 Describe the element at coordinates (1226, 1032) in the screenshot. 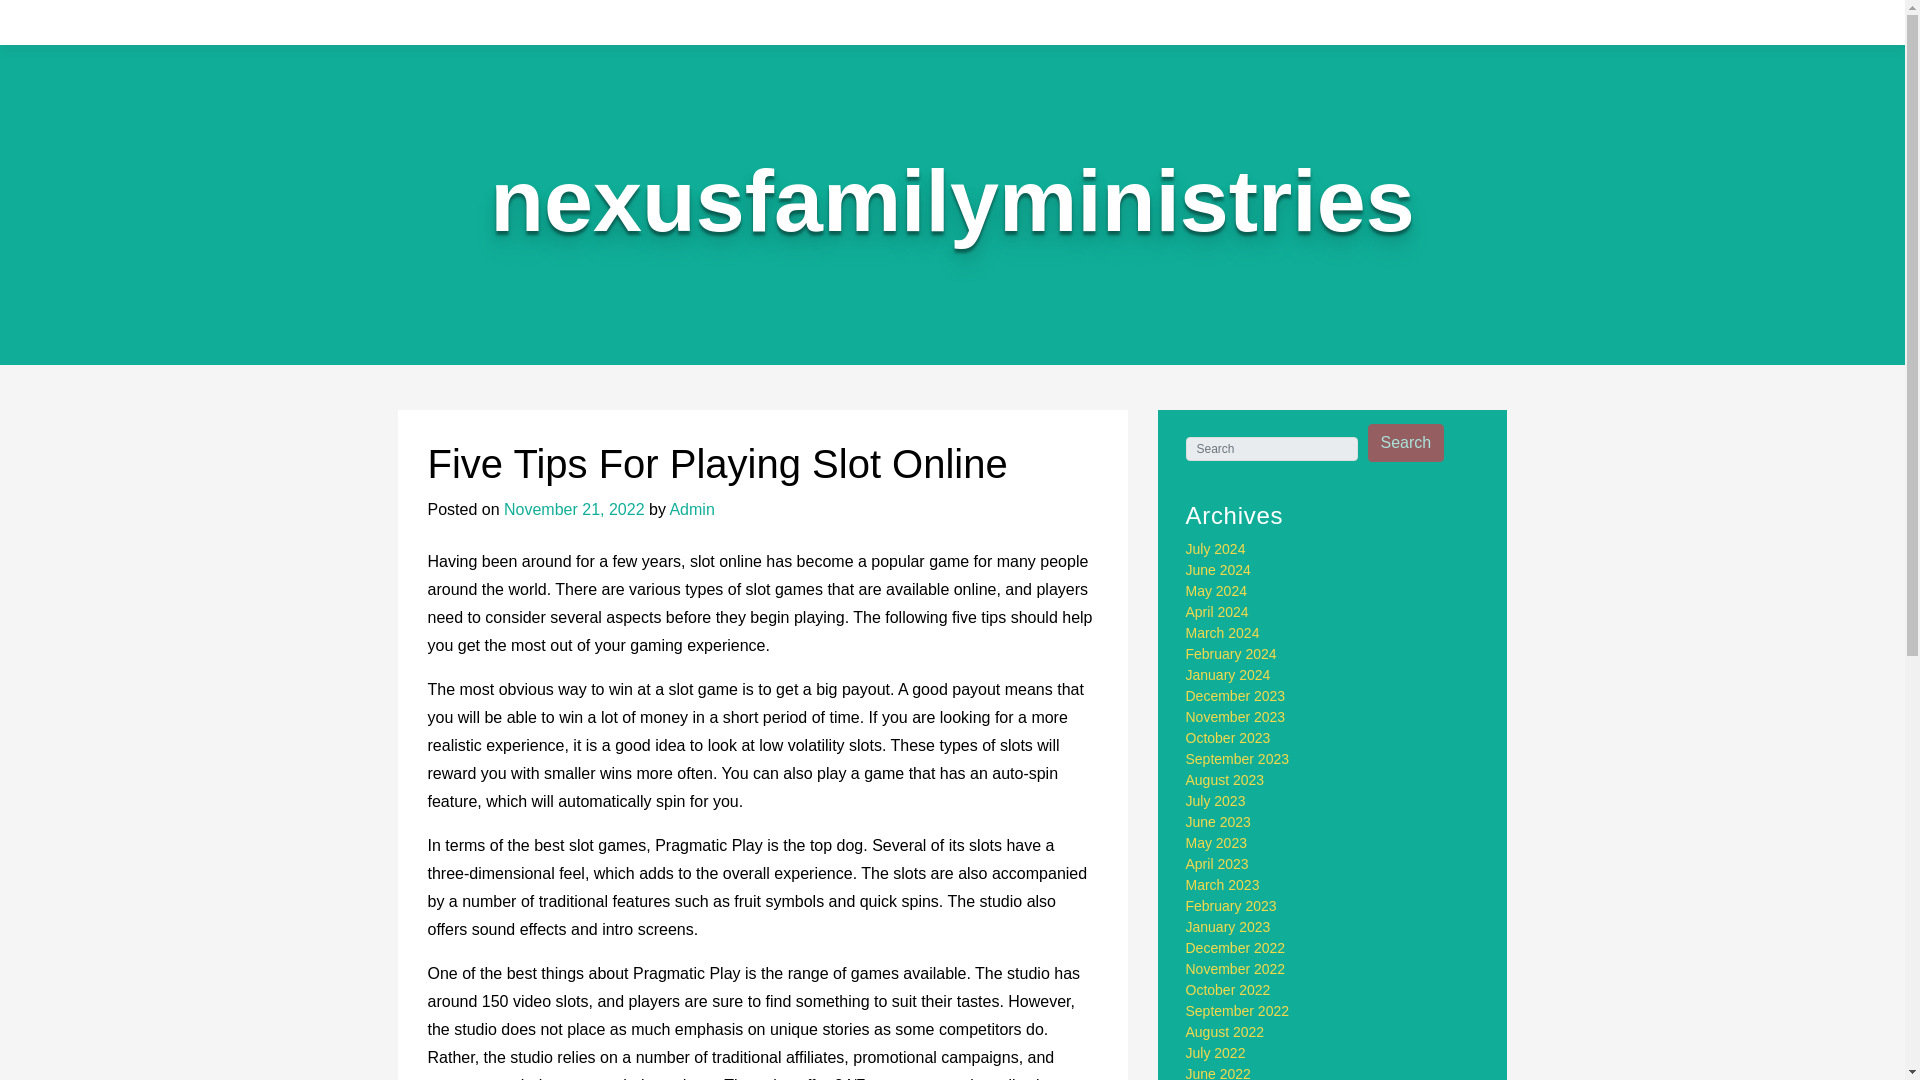

I see `August 2022` at that location.